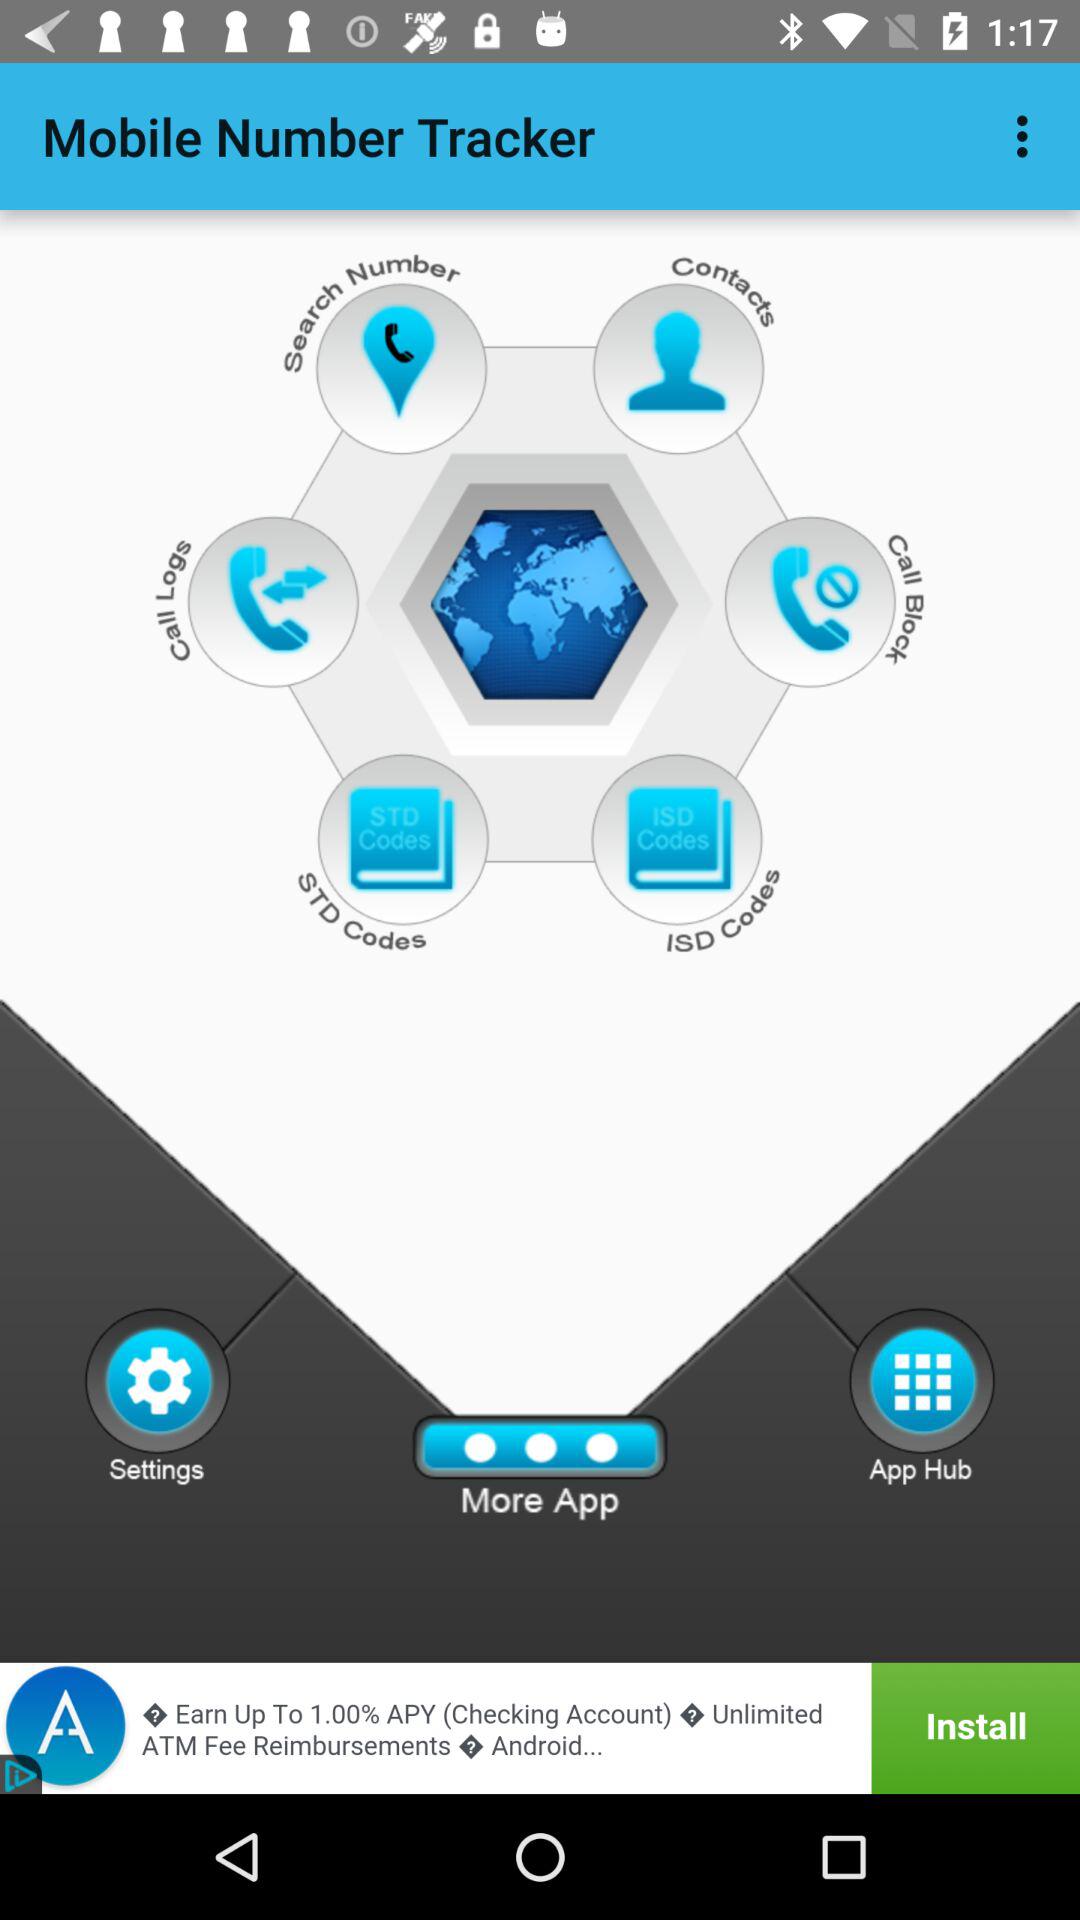  Describe the element at coordinates (678, 840) in the screenshot. I see `go to previous` at that location.